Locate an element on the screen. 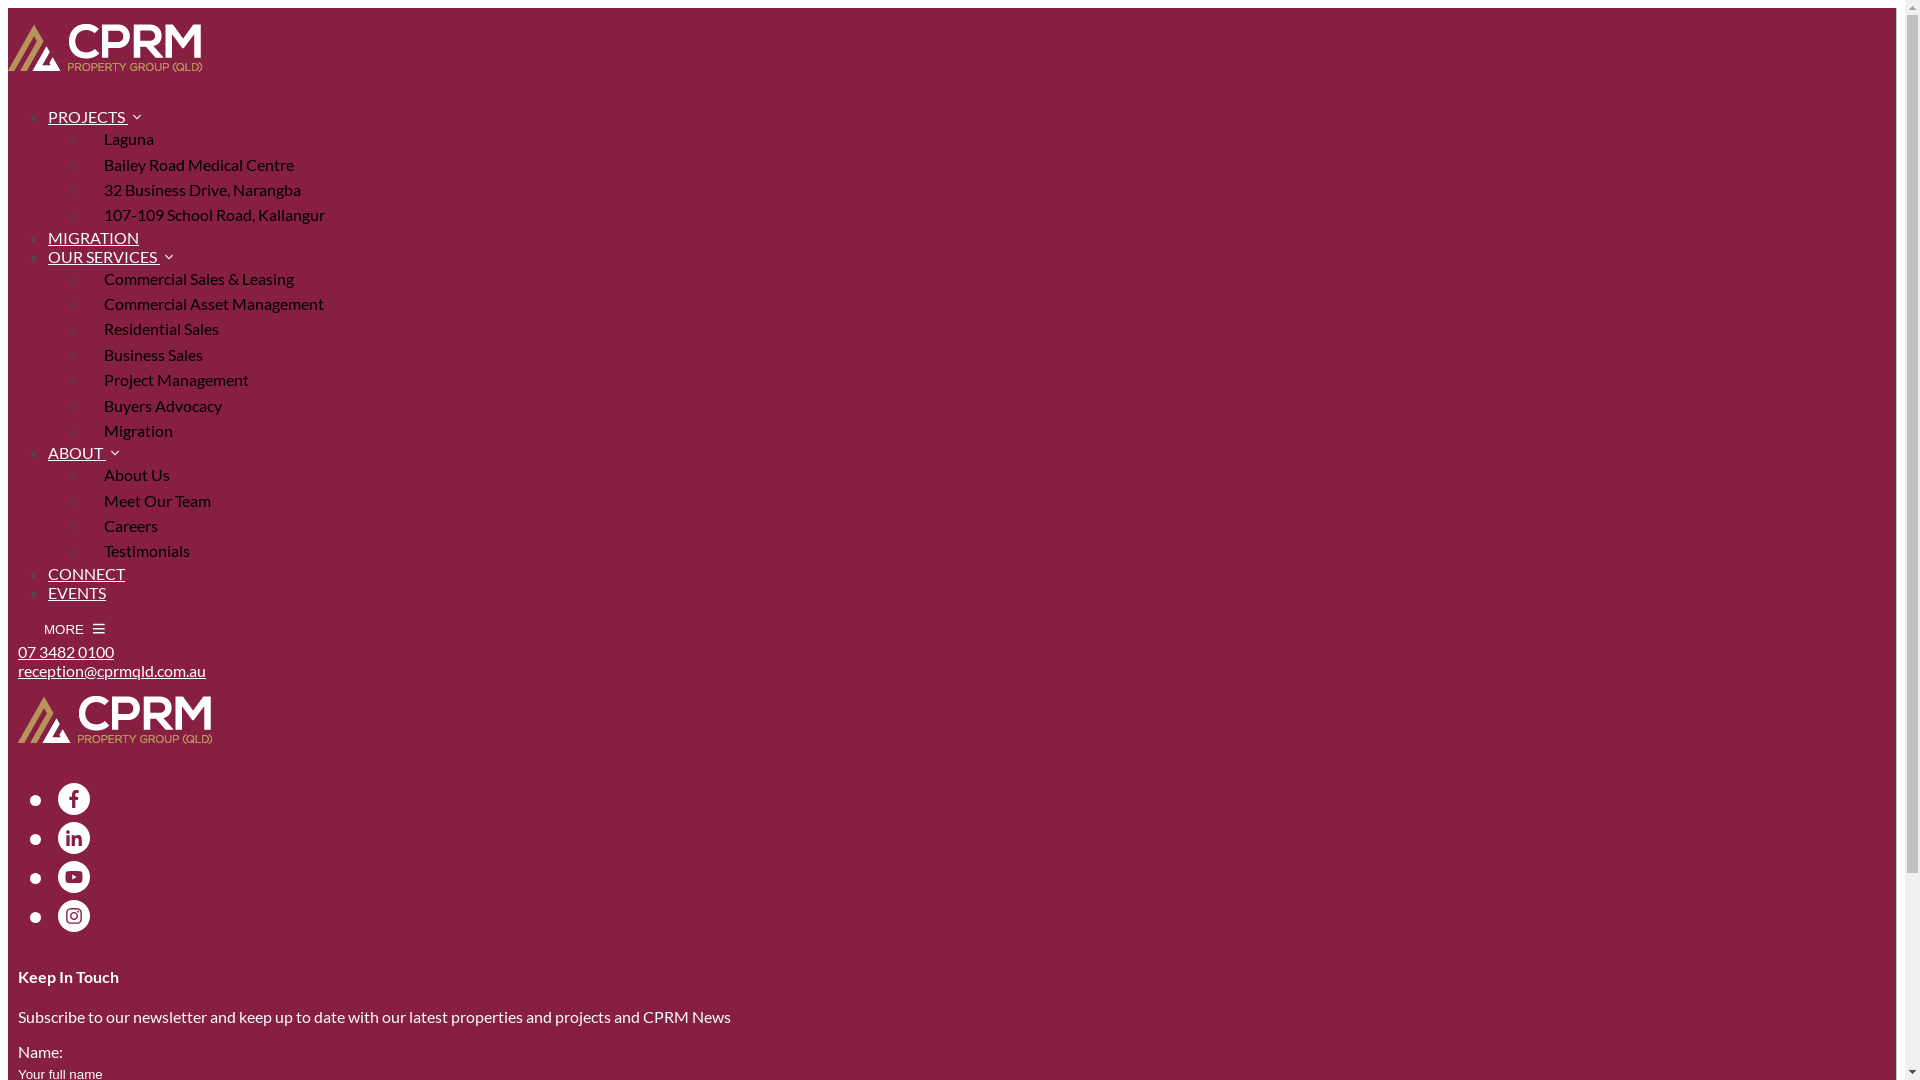 The width and height of the screenshot is (1920, 1080). 107-109 School Road, Kallangur is located at coordinates (992, 214).